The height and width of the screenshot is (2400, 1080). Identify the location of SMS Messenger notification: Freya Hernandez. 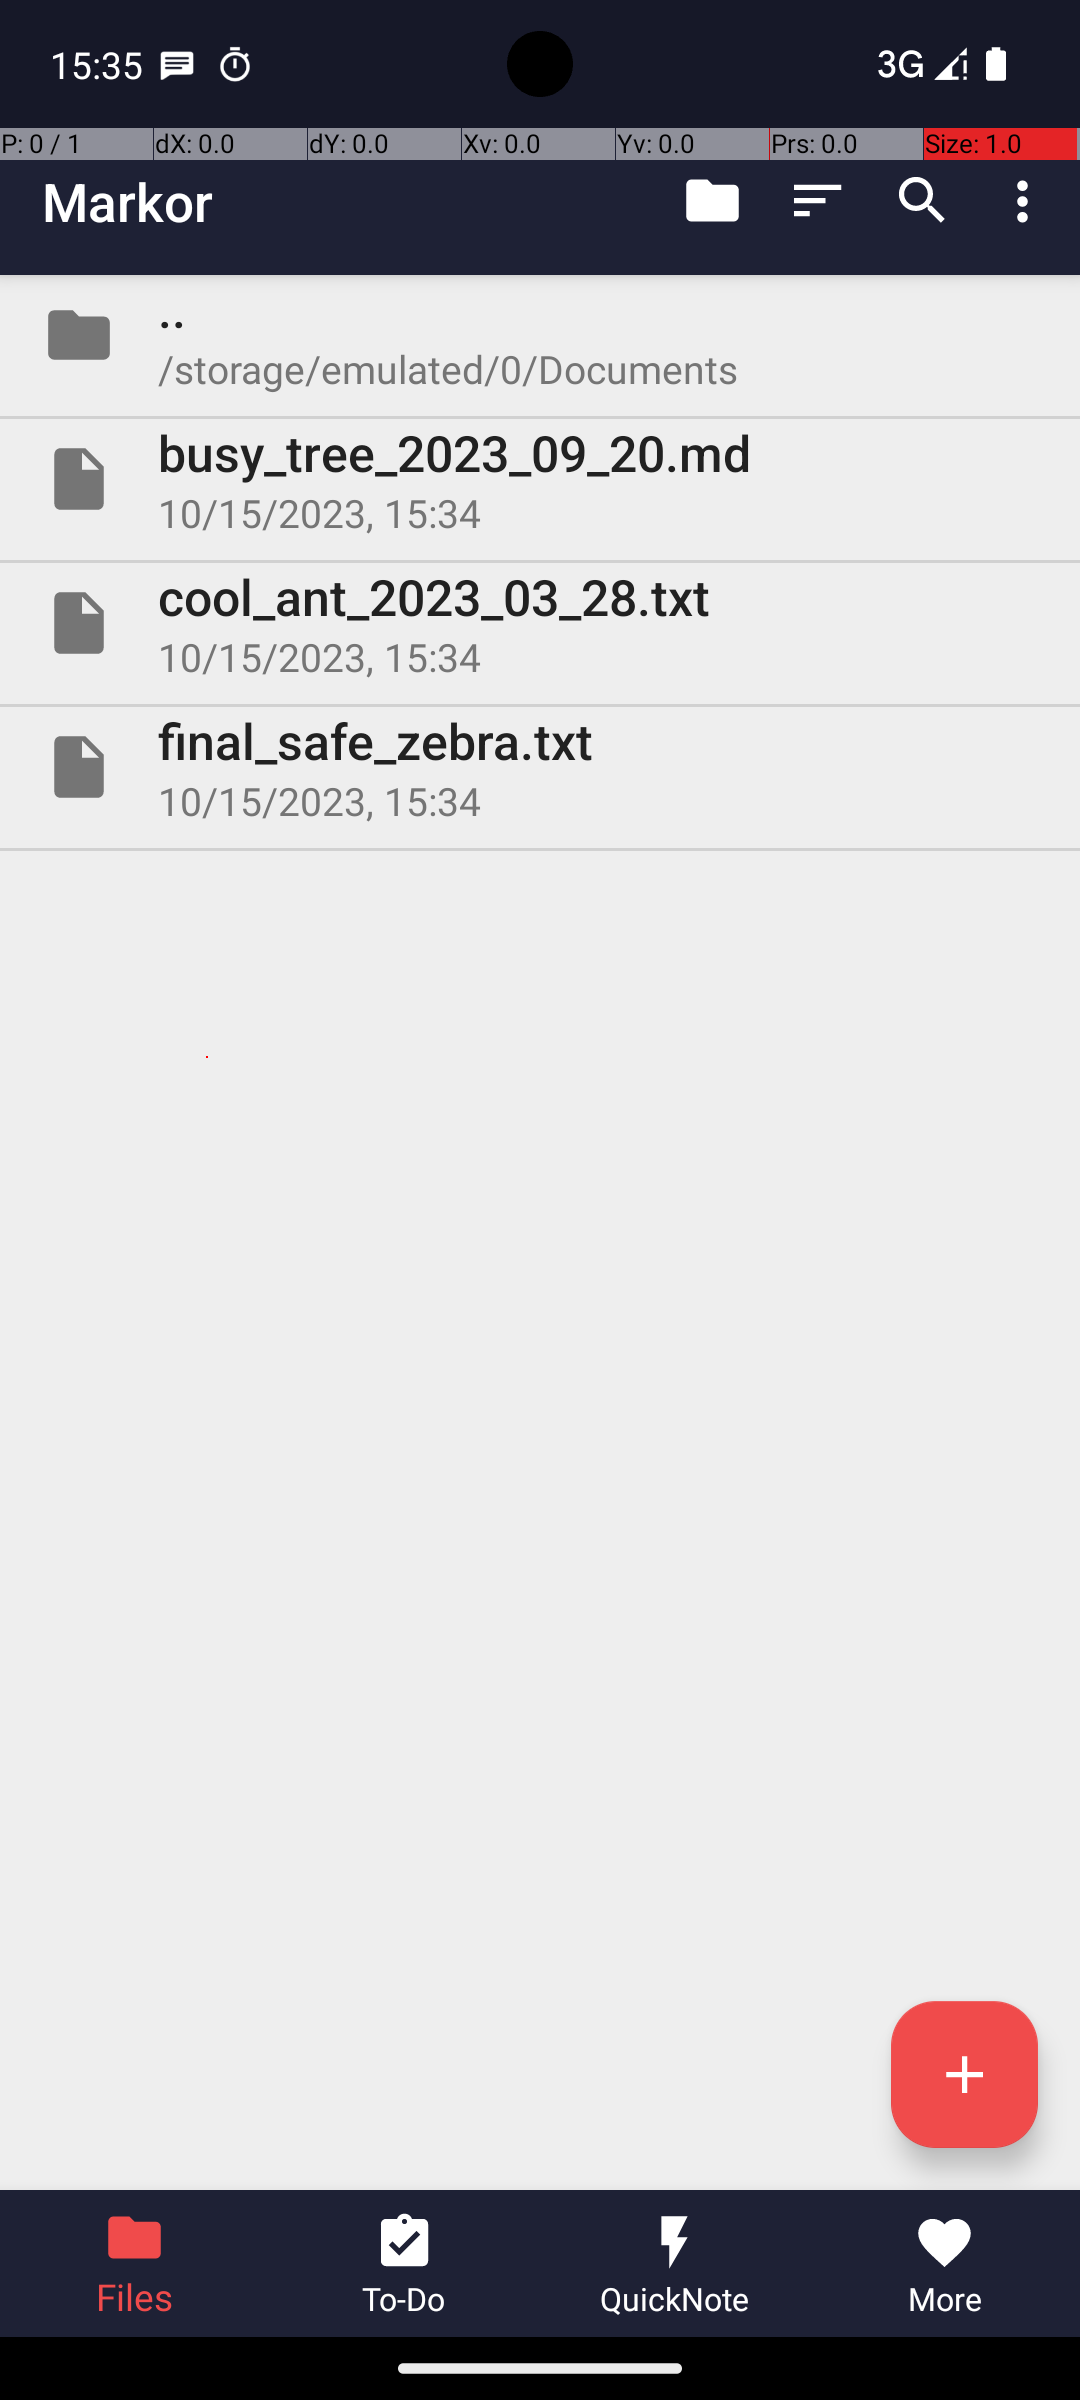
(177, 64).